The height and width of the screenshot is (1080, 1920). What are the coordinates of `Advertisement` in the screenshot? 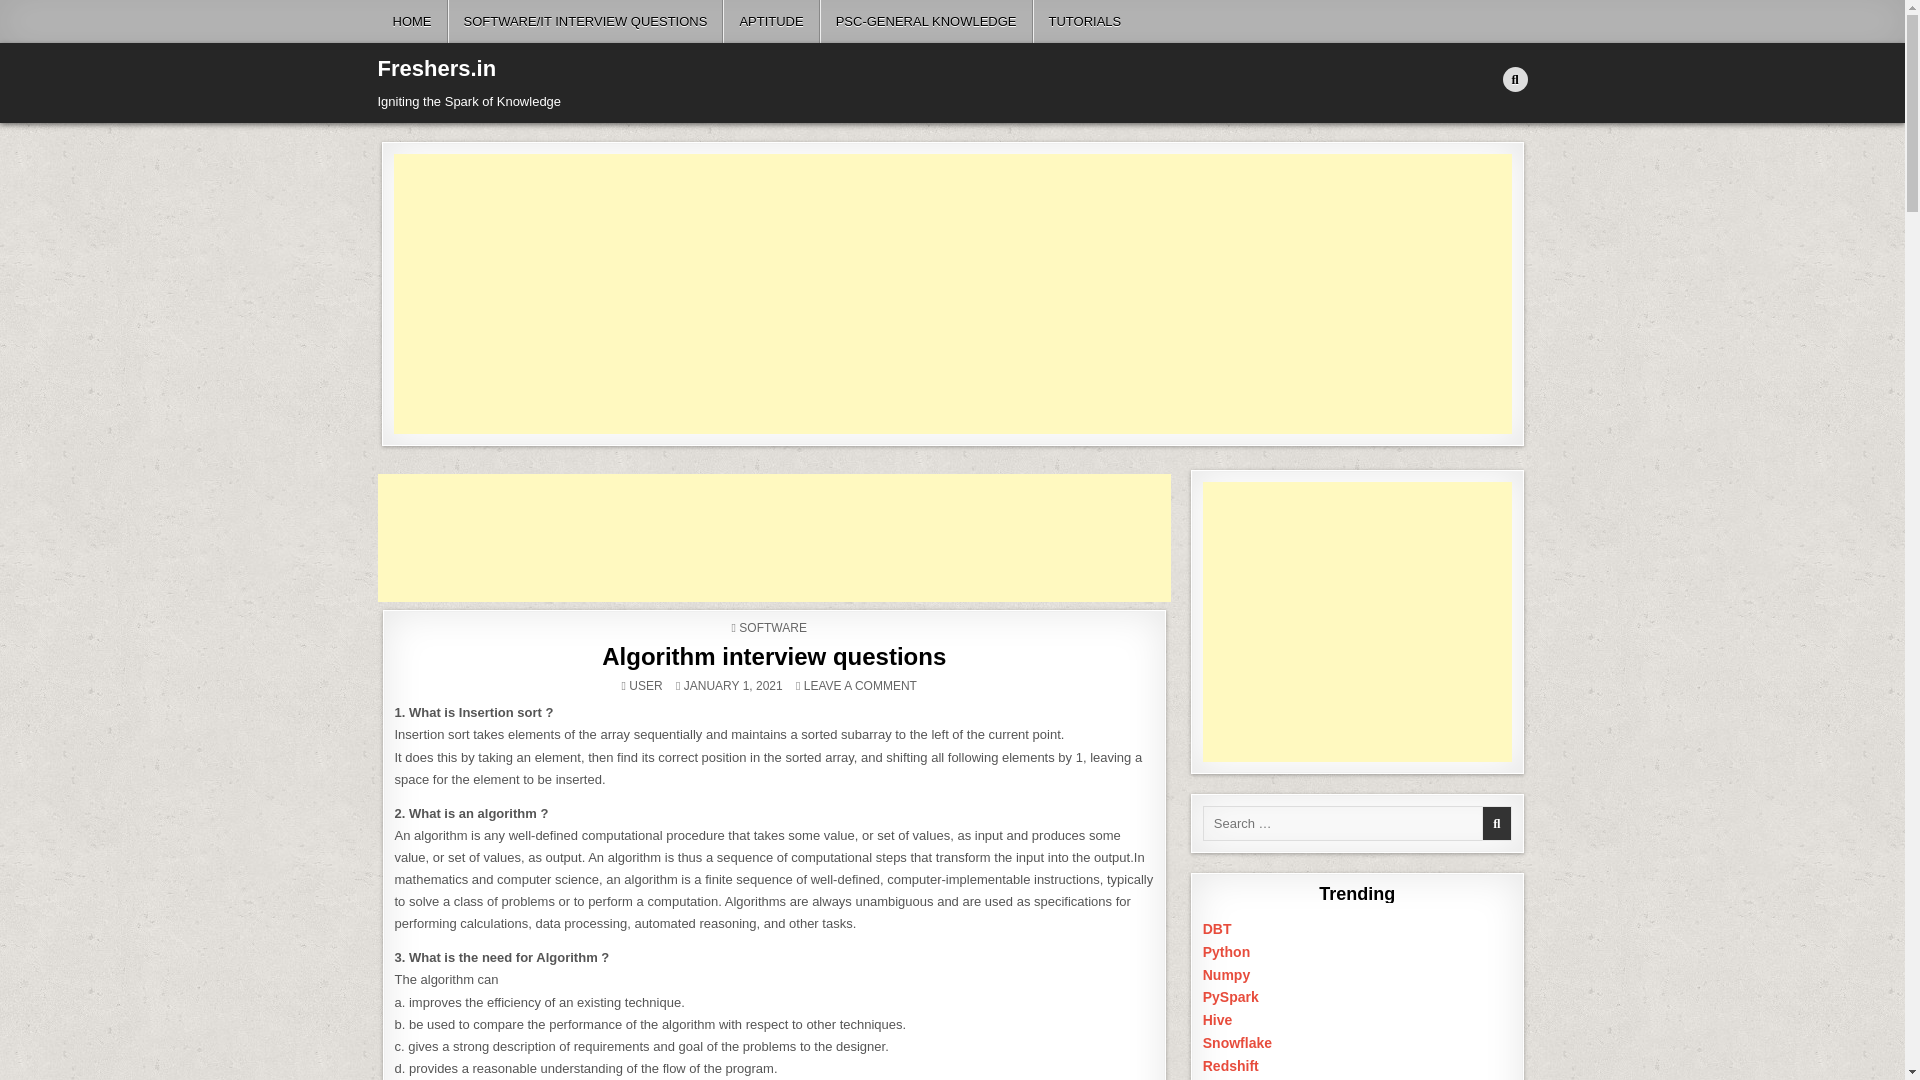 It's located at (926, 22).